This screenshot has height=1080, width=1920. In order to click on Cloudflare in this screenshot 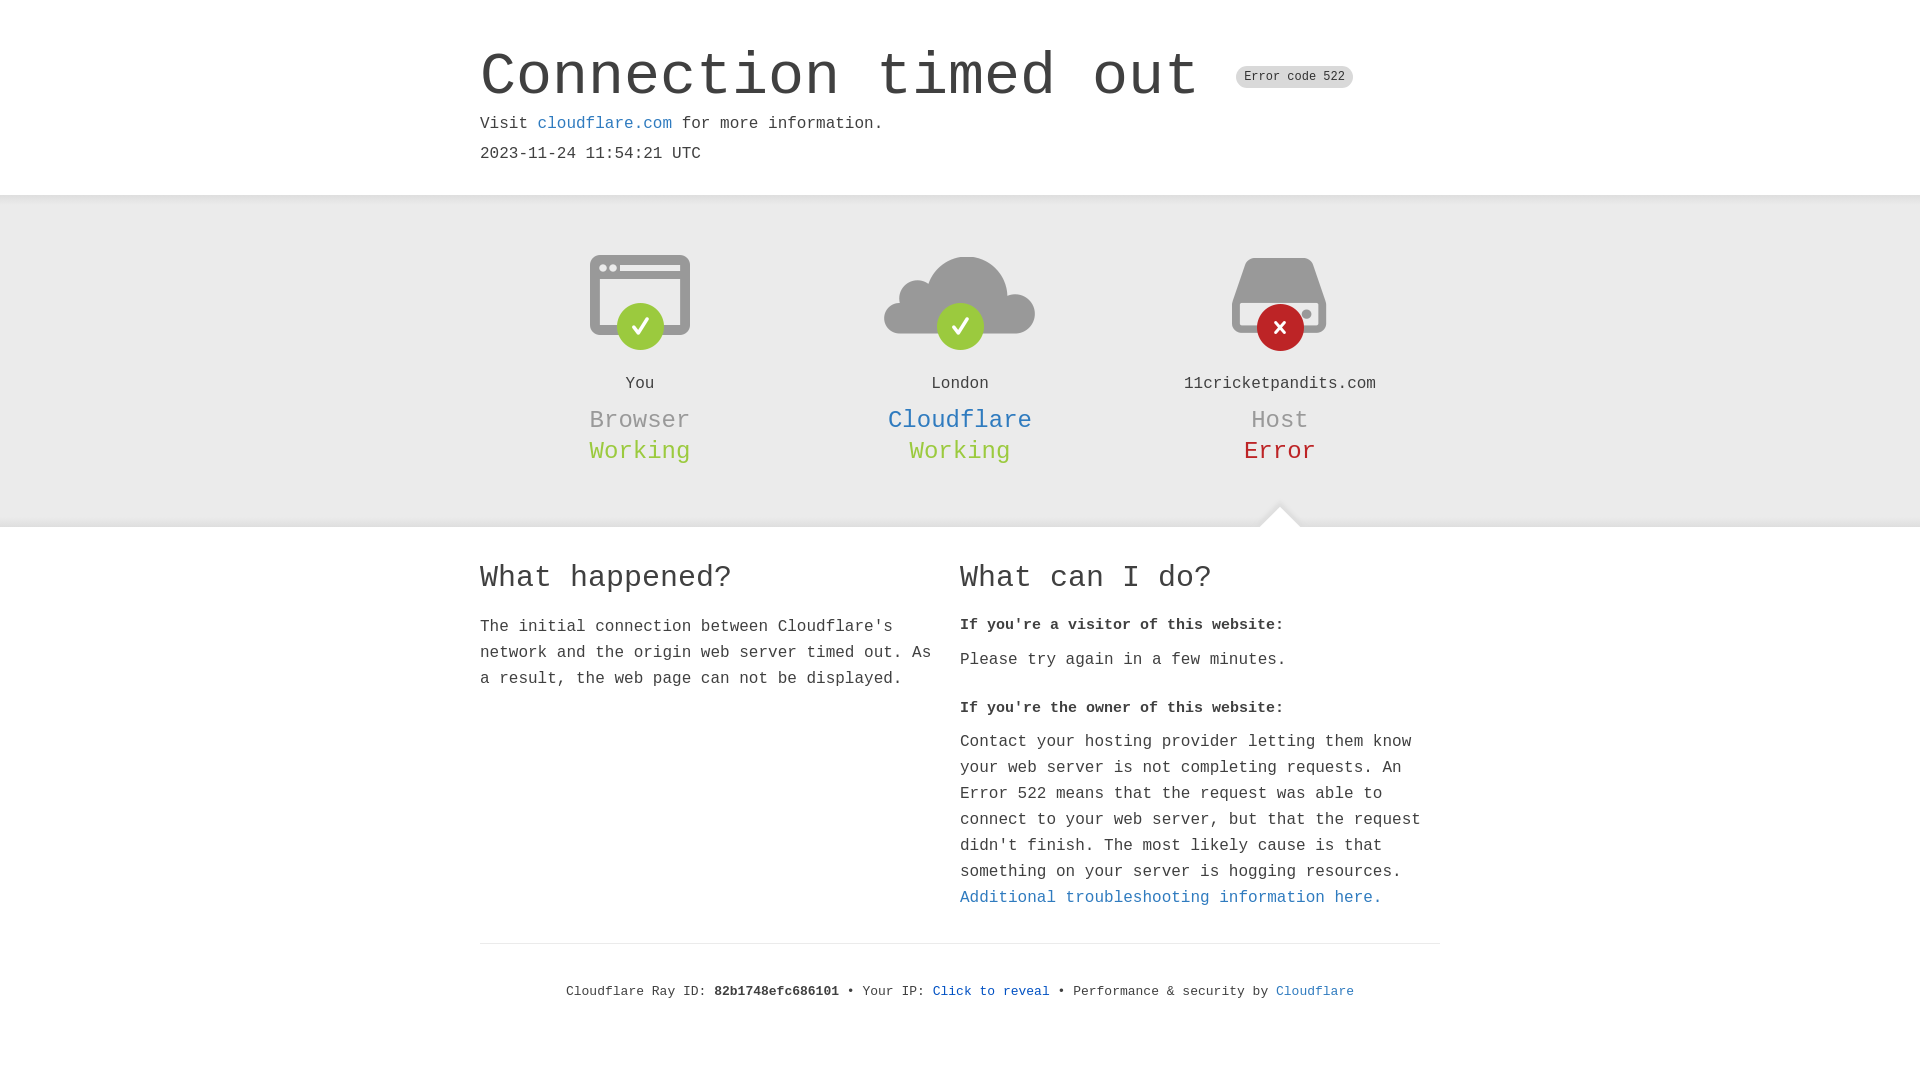, I will do `click(960, 420)`.